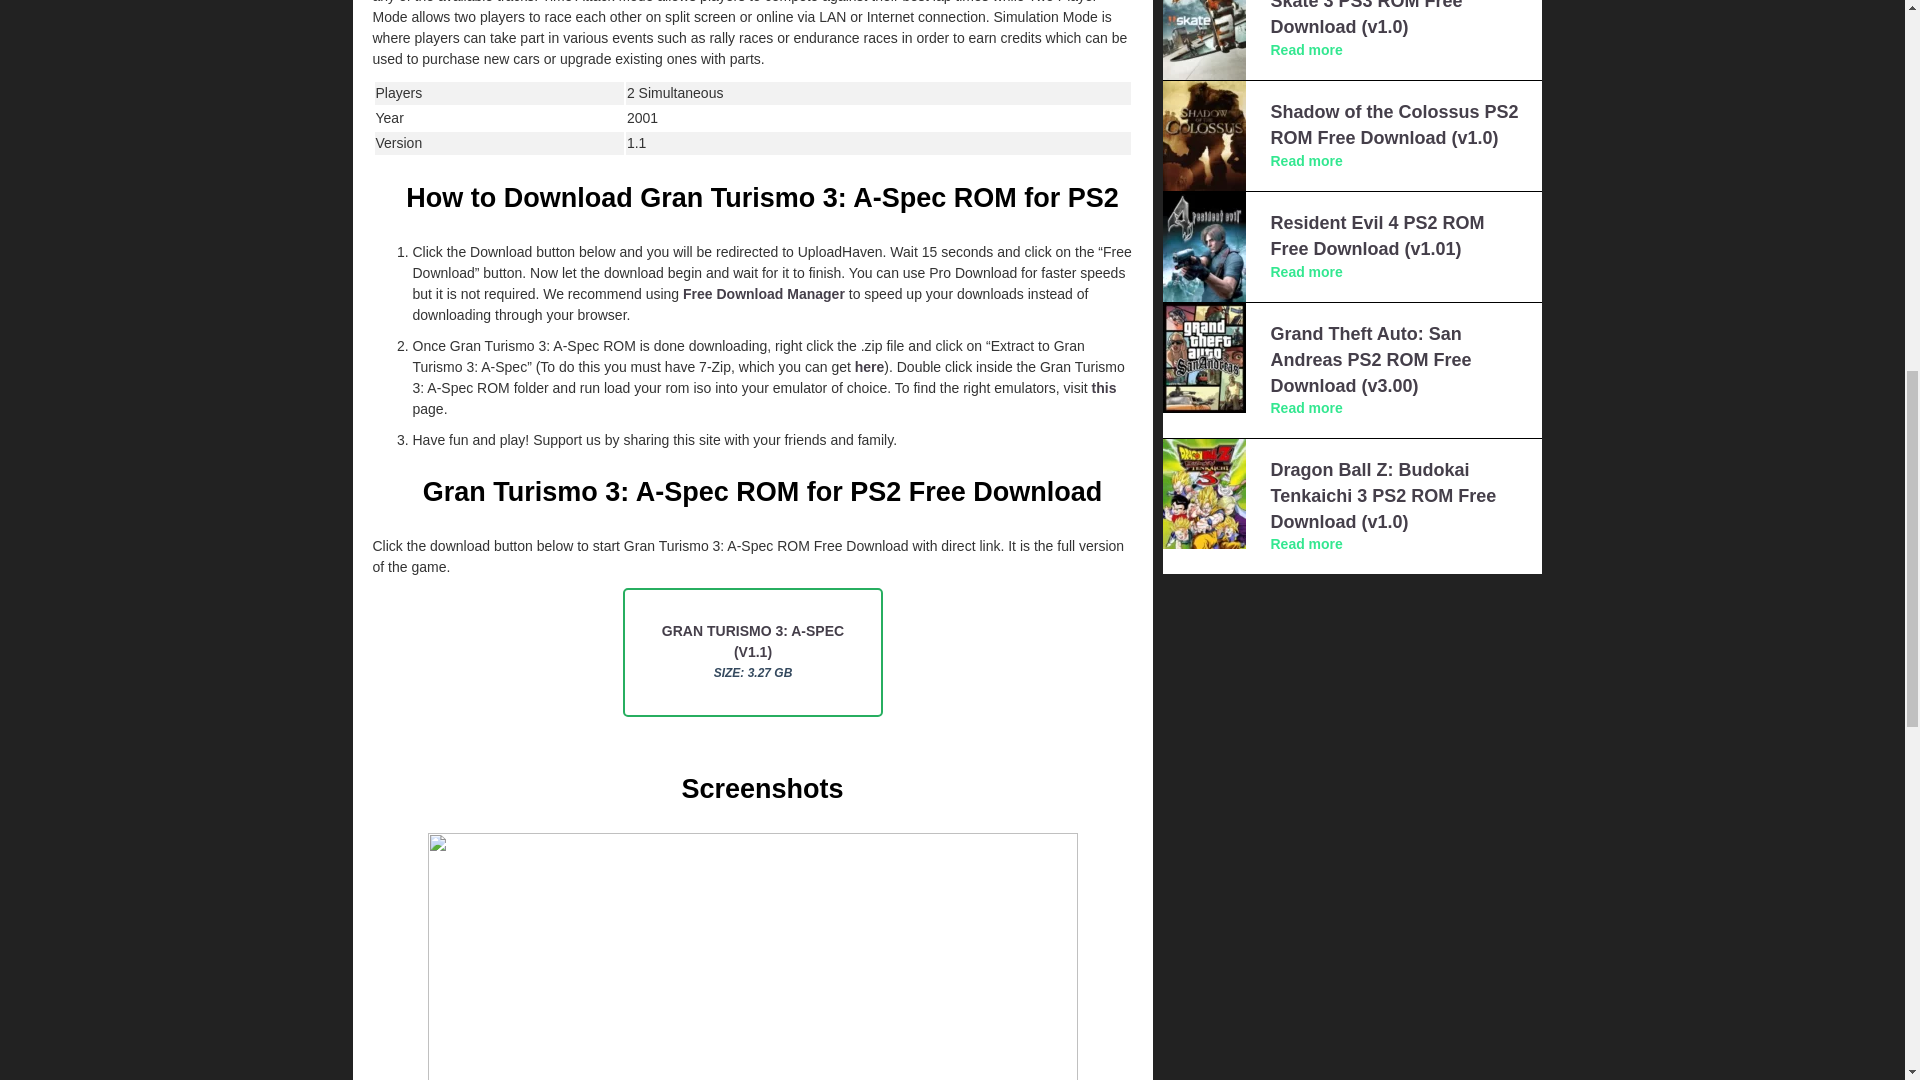 This screenshot has width=1920, height=1080. What do you see at coordinates (870, 366) in the screenshot?
I see `here` at bounding box center [870, 366].